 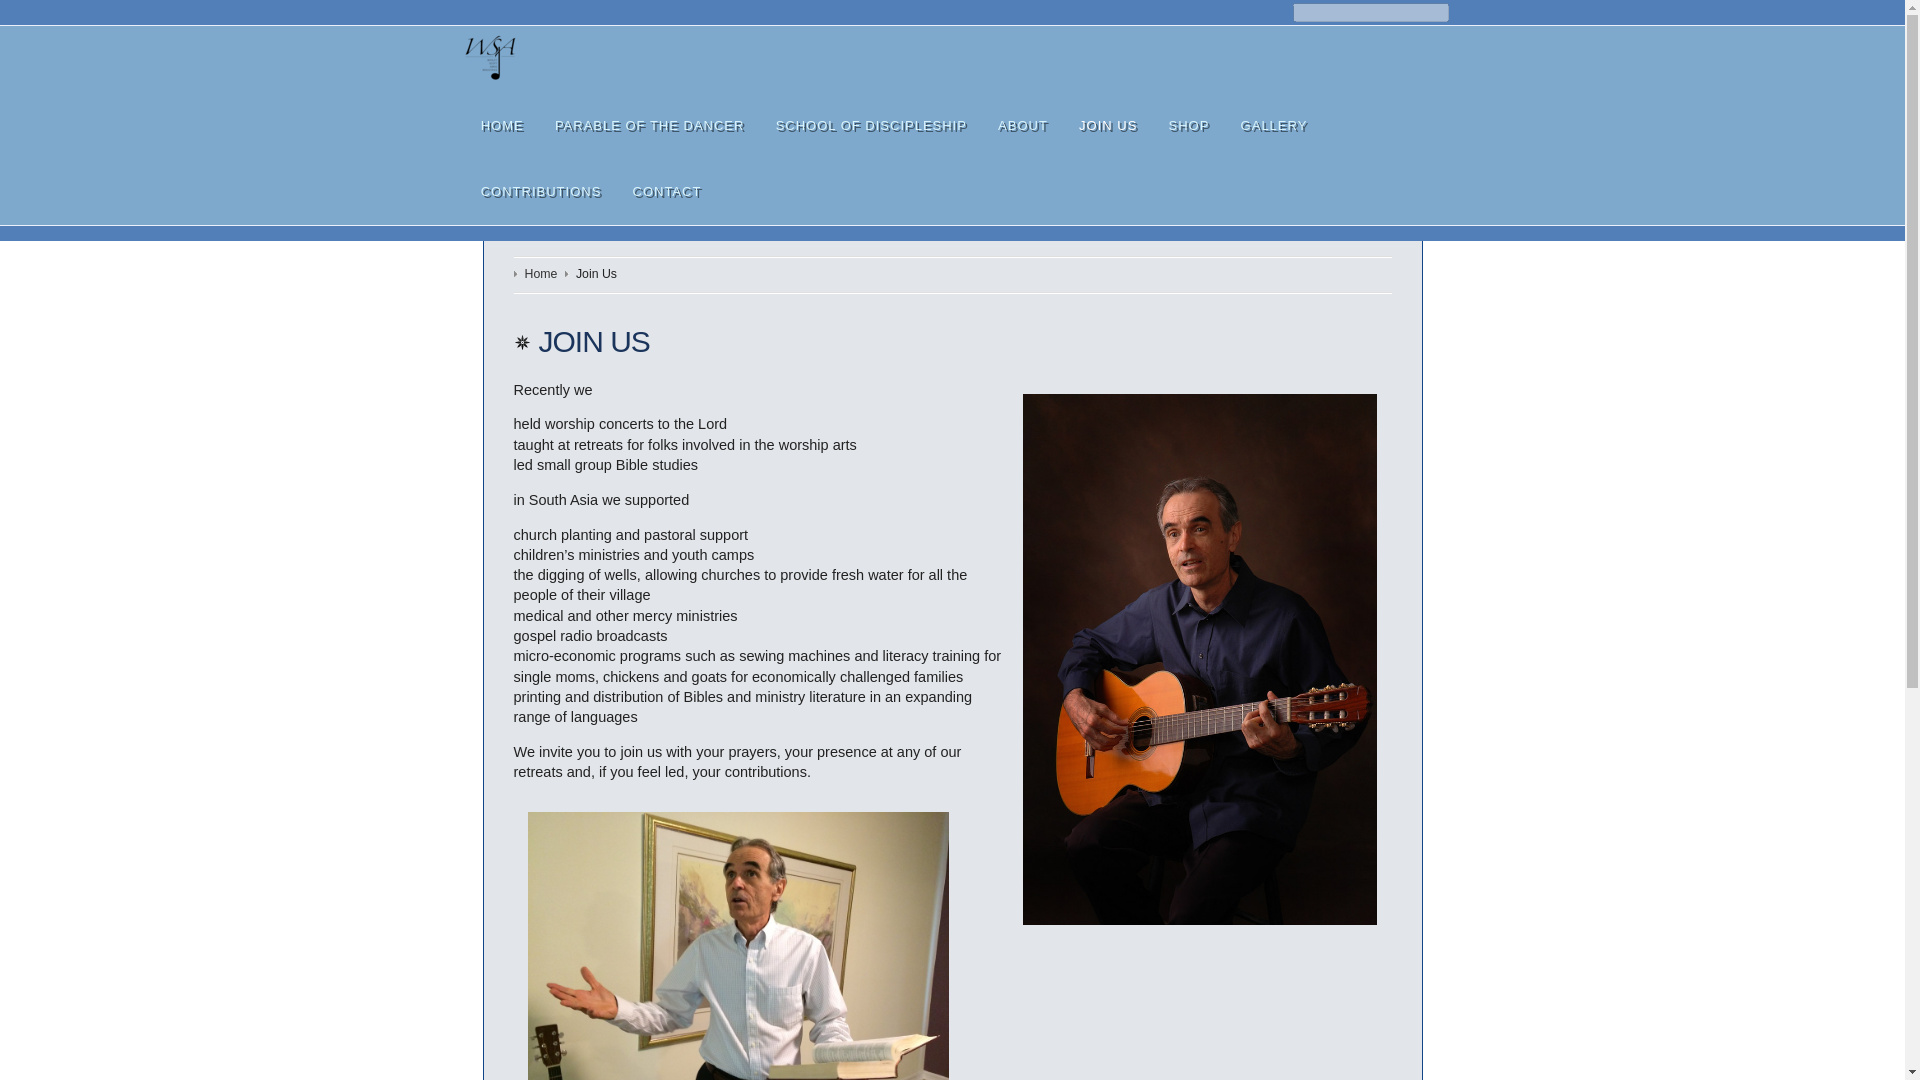 What do you see at coordinates (541, 191) in the screenshot?
I see `CONTRIBUTIONS` at bounding box center [541, 191].